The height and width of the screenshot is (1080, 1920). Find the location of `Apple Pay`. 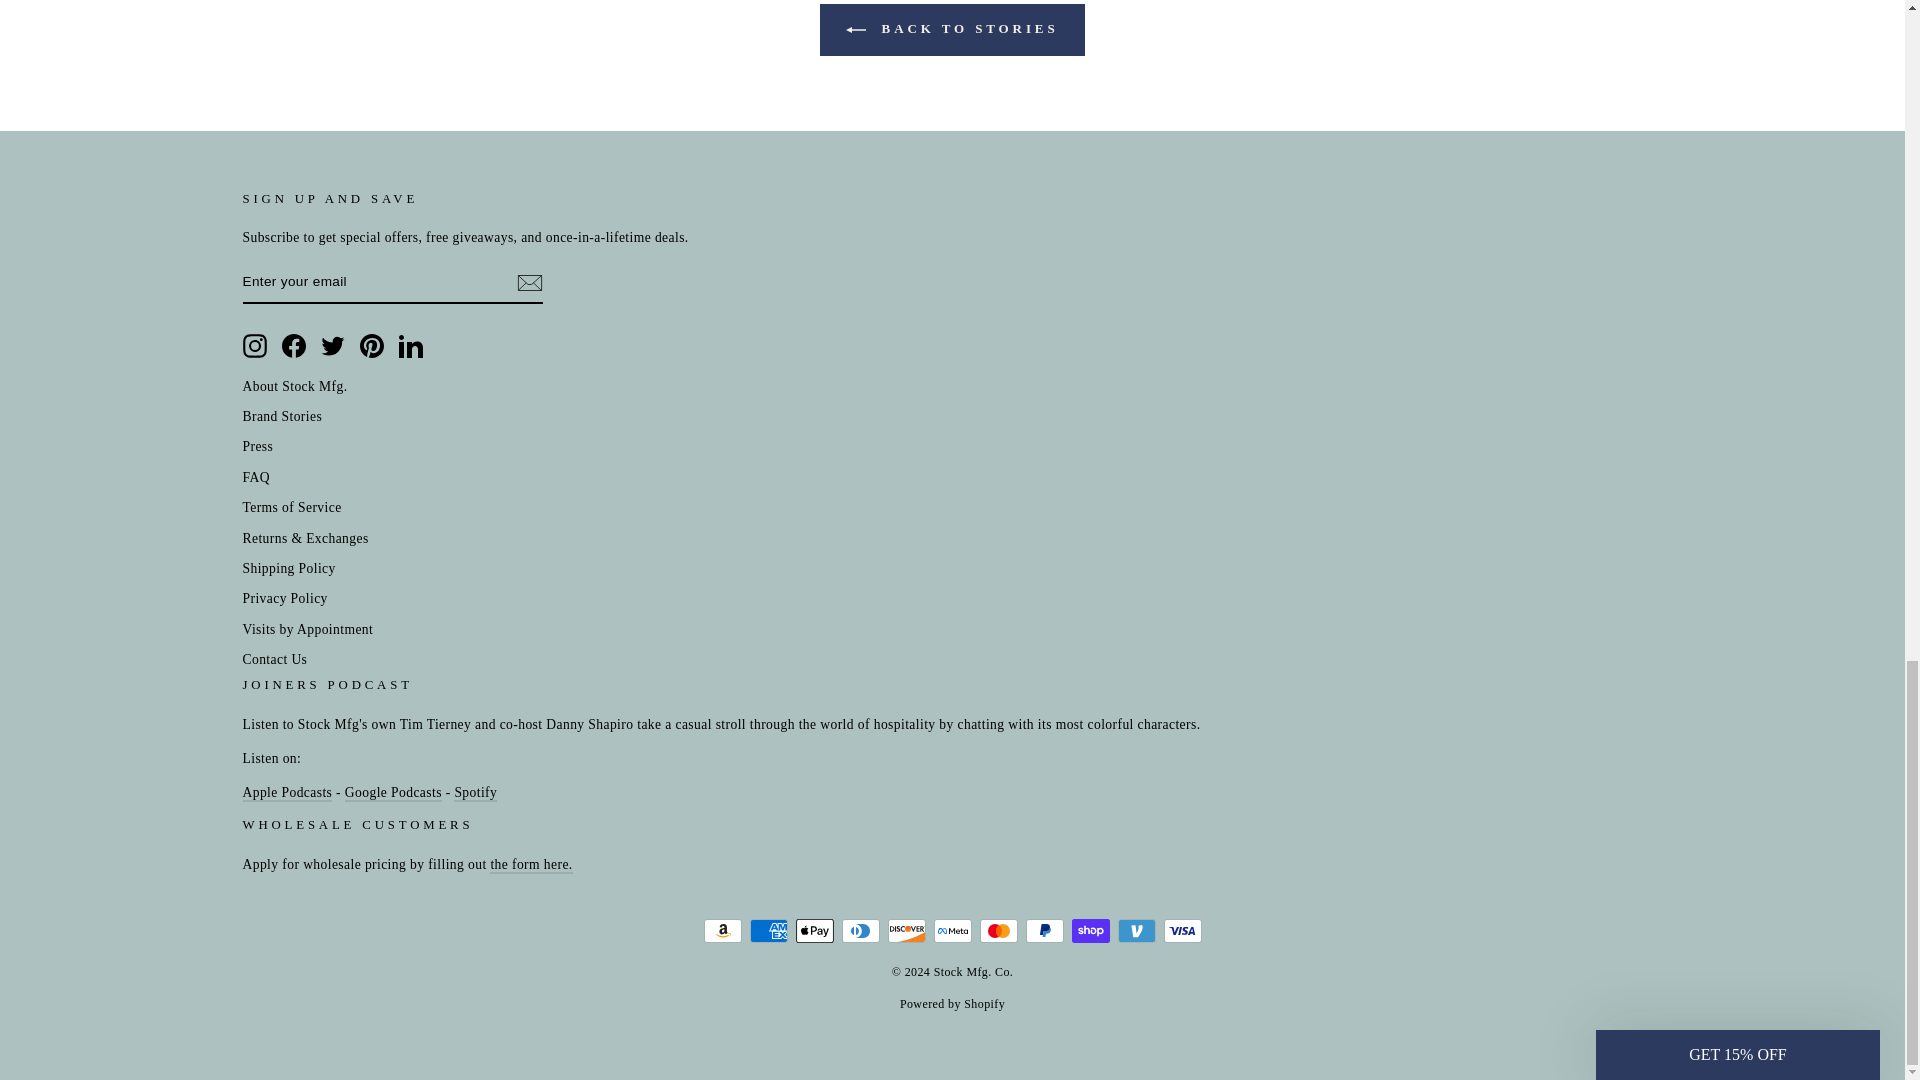

Apple Pay is located at coordinates (814, 930).